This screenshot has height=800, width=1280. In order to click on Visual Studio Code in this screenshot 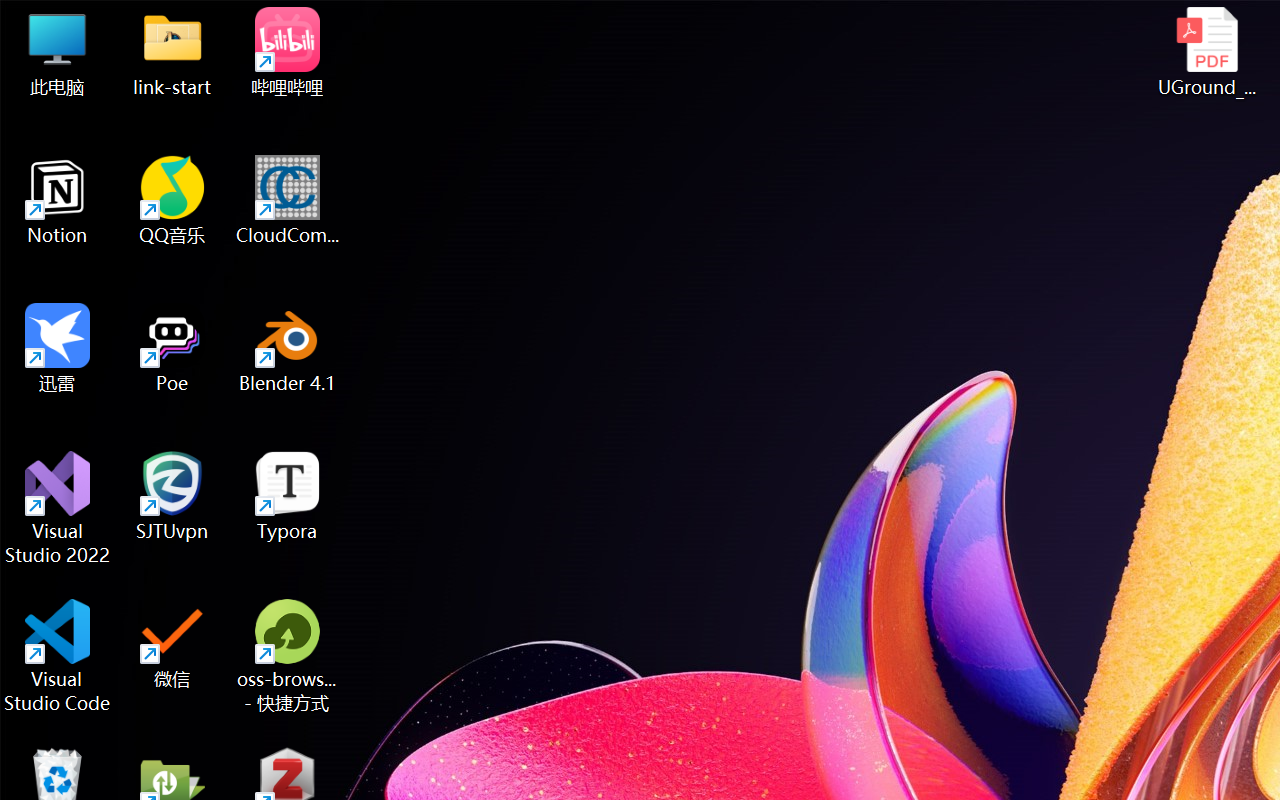, I will do `click(58, 656)`.